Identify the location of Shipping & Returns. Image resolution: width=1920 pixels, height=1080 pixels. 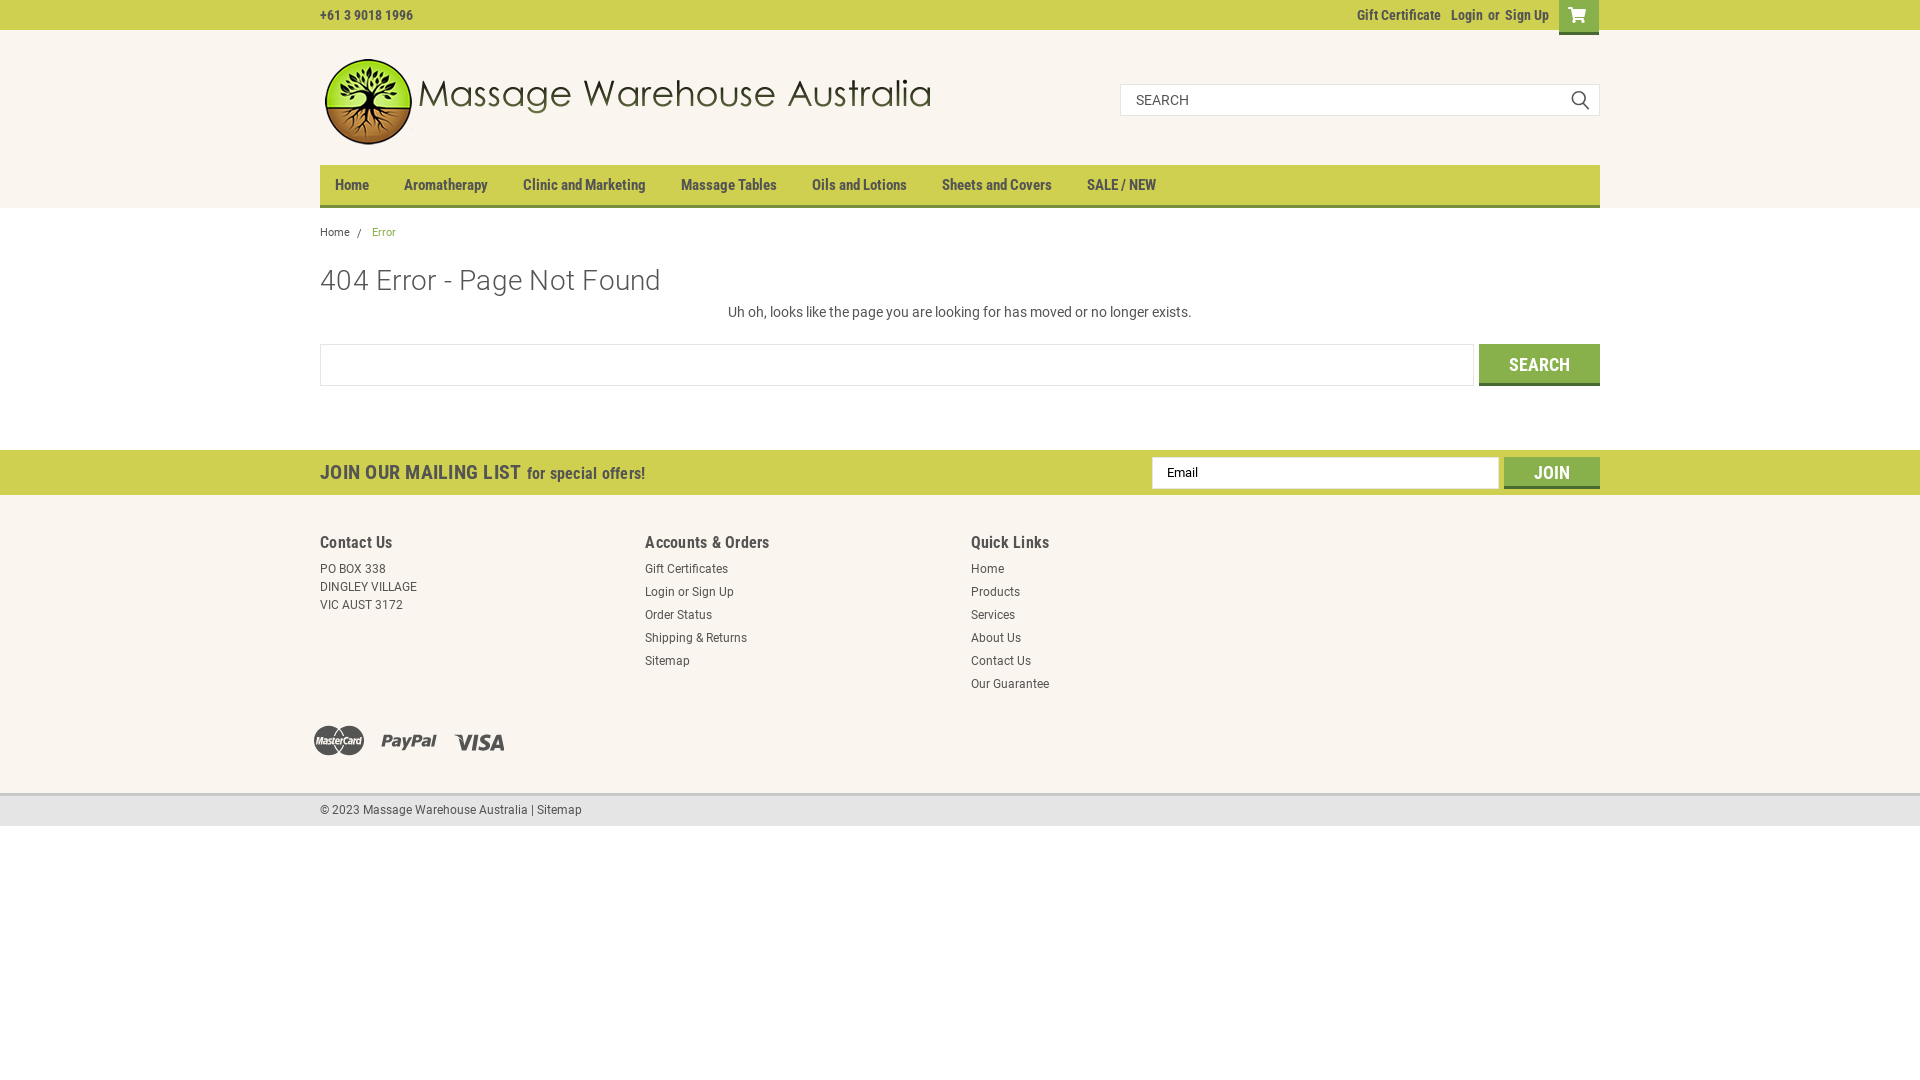
(696, 637).